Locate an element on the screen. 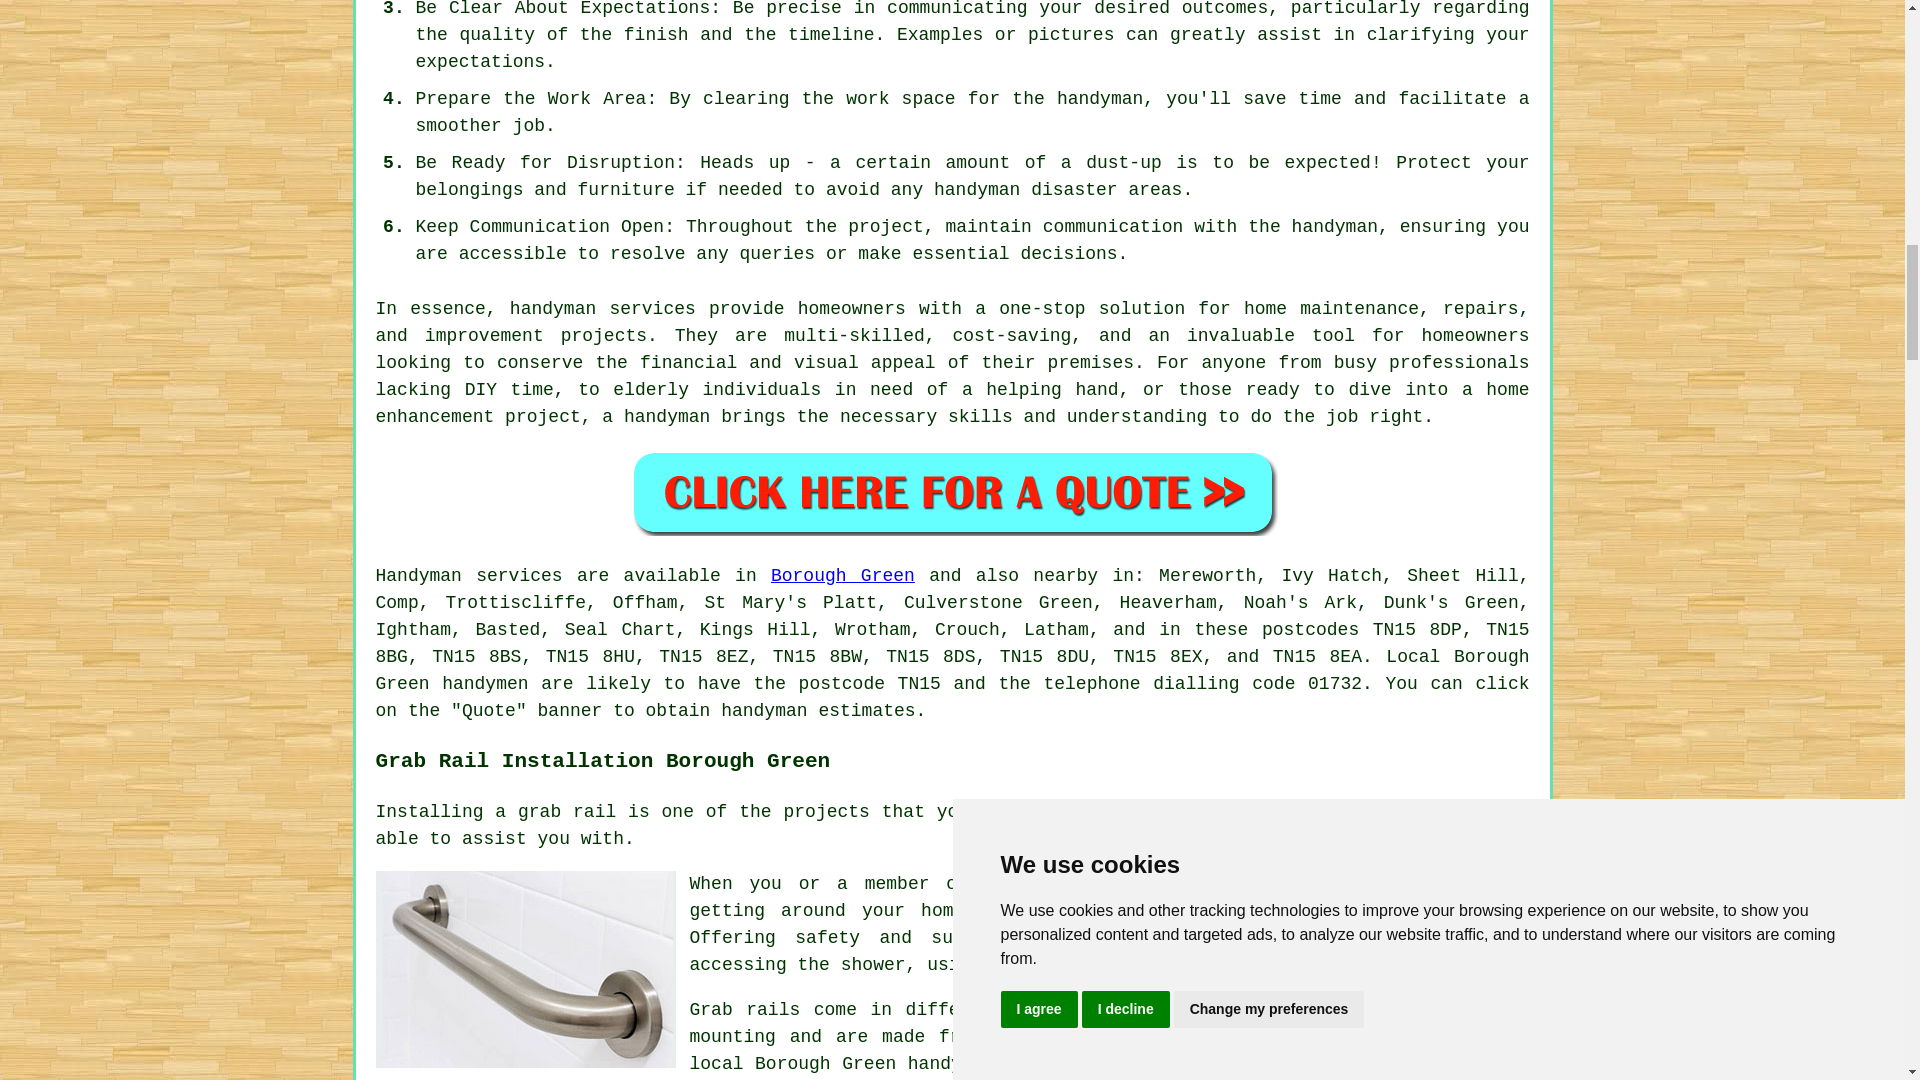 This screenshot has height=1080, width=1920. handyman is located at coordinates (764, 710).